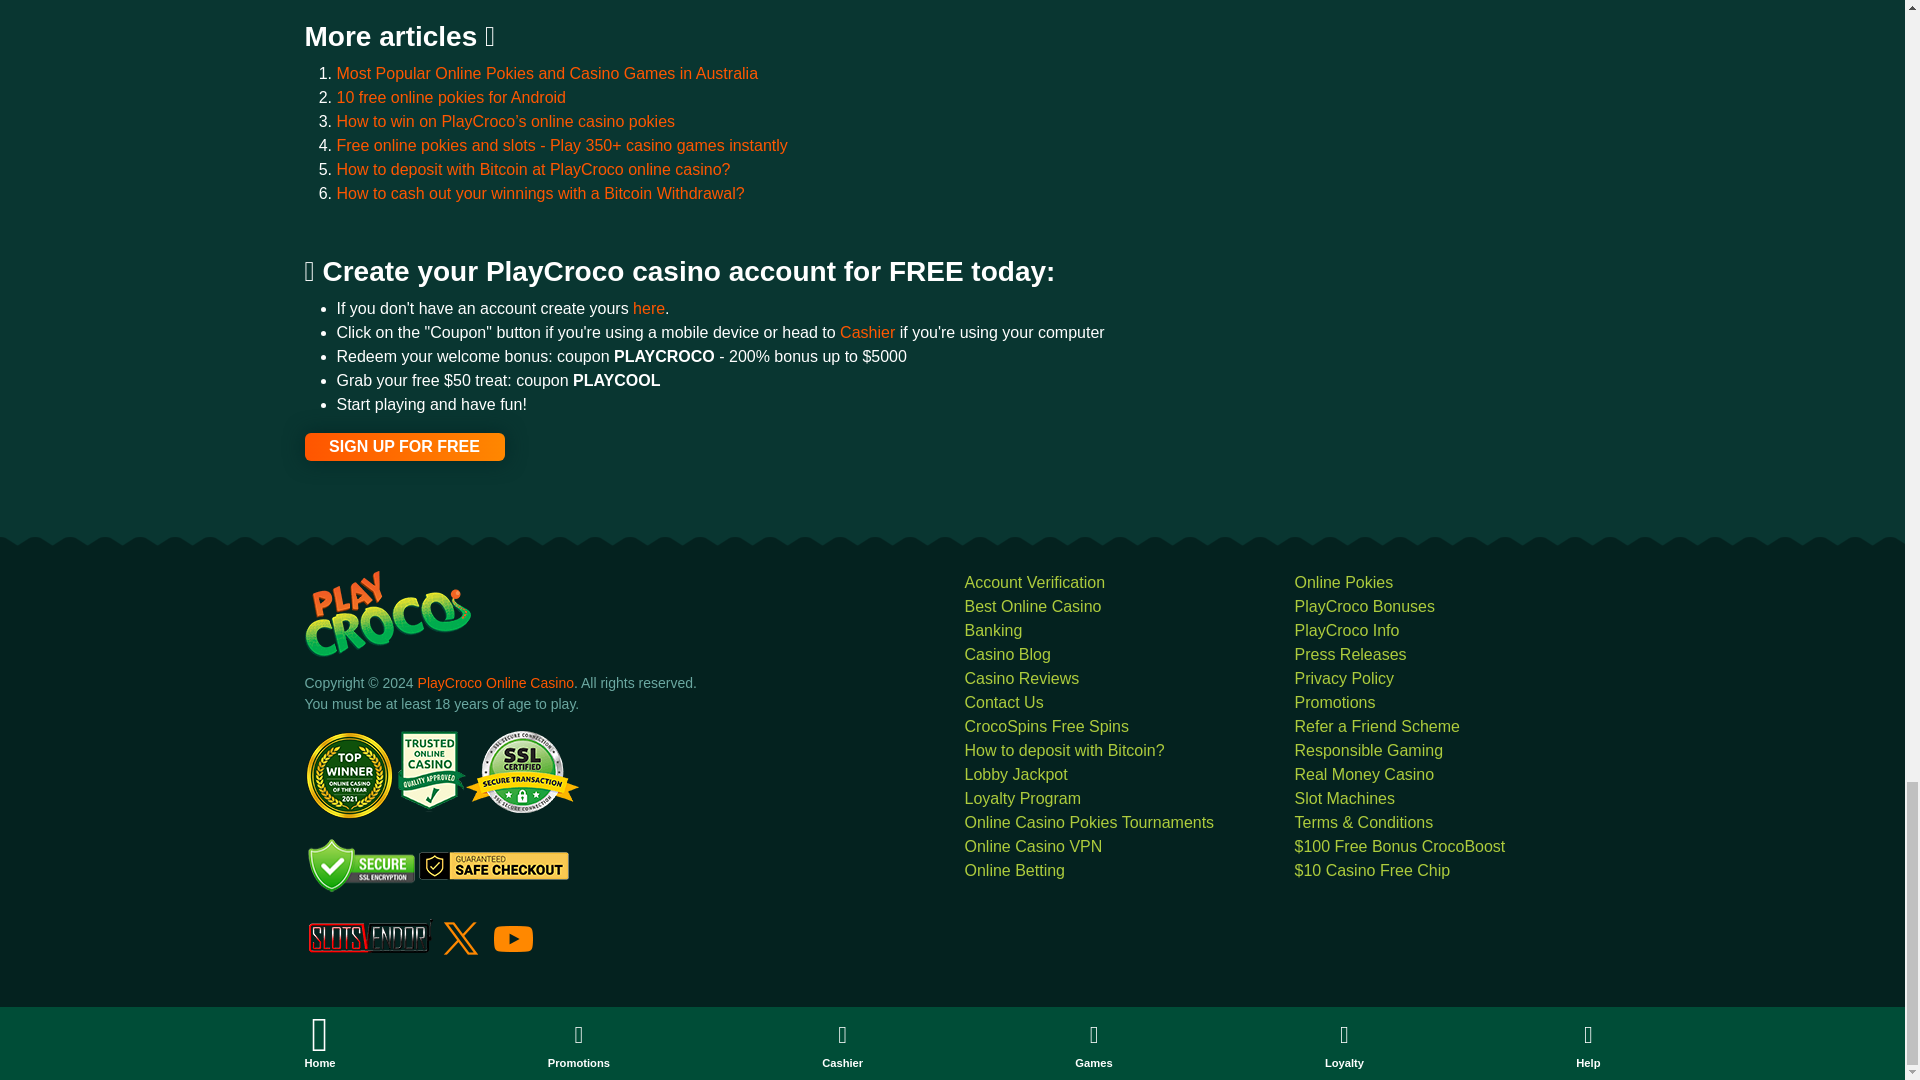 This screenshot has height=1080, width=1920. What do you see at coordinates (870, 332) in the screenshot?
I see `Cashier` at bounding box center [870, 332].